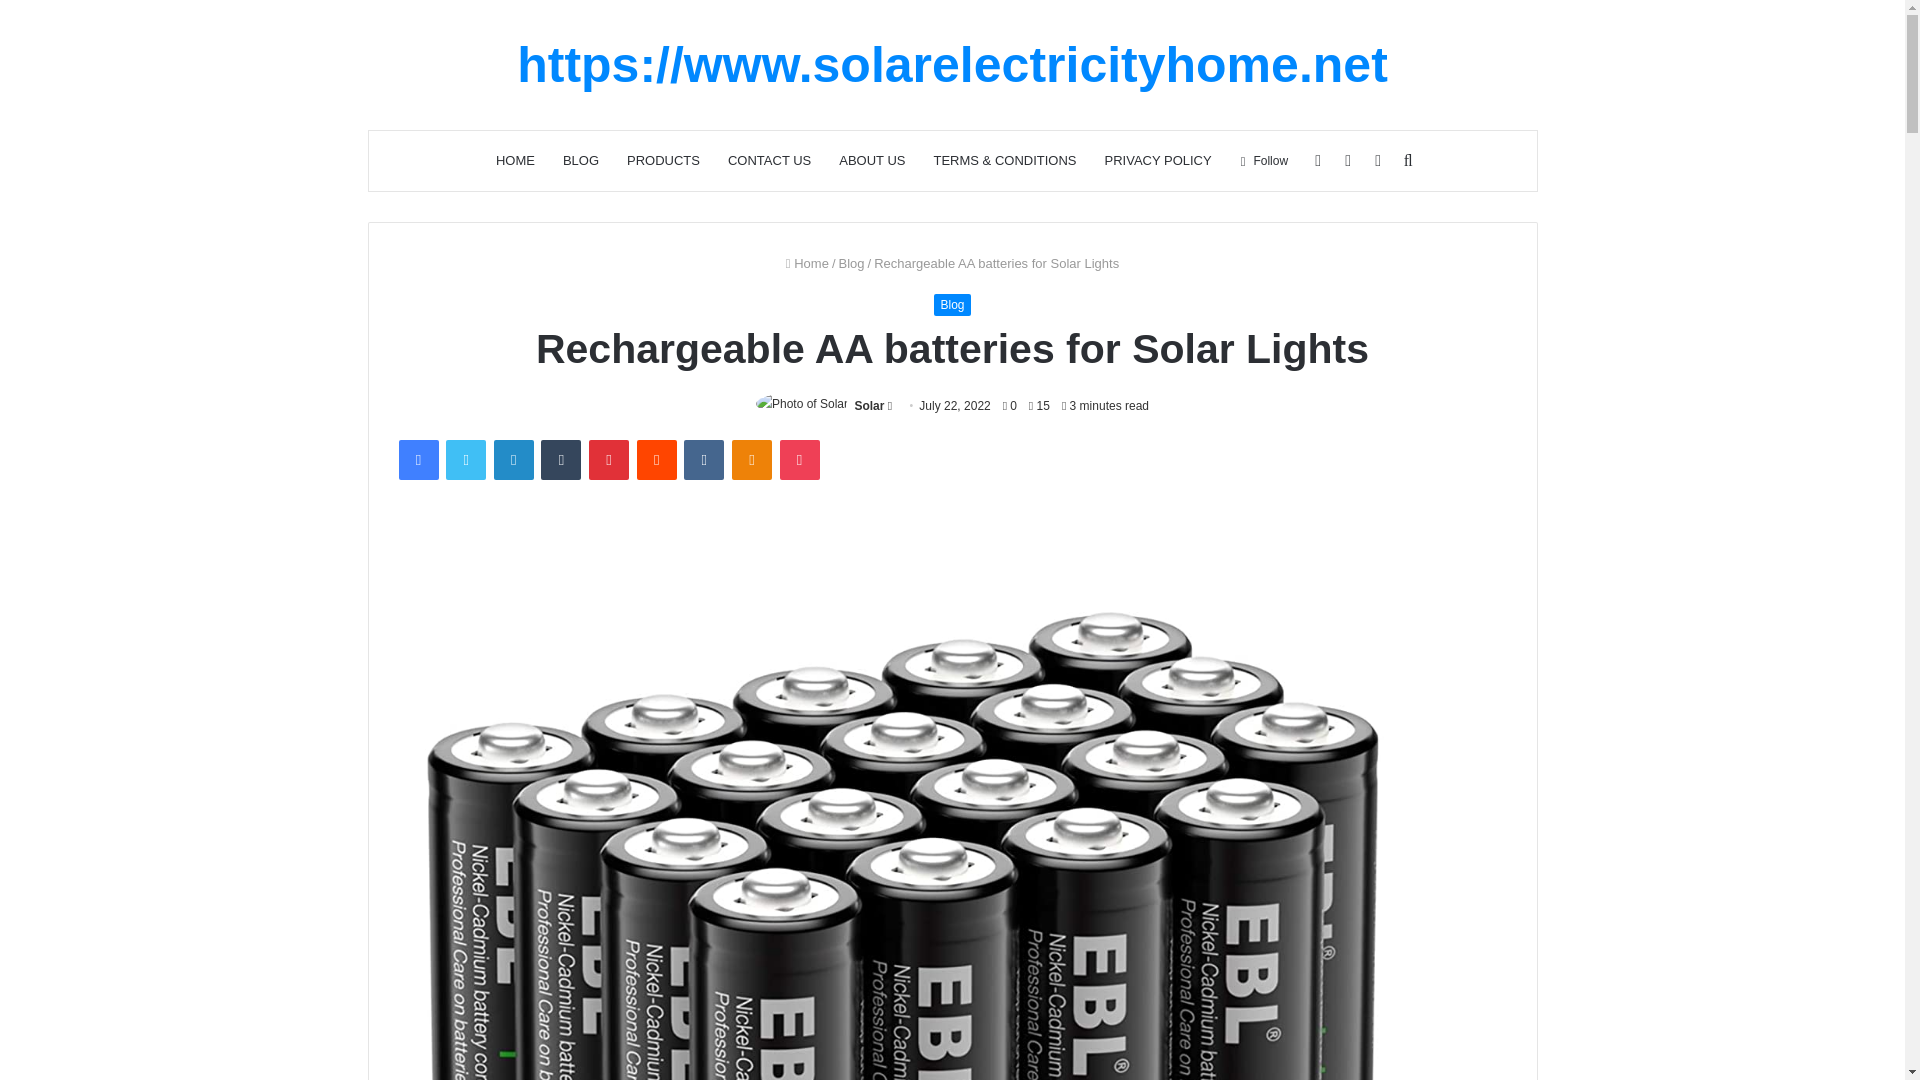  What do you see at coordinates (465, 459) in the screenshot?
I see `Twitter` at bounding box center [465, 459].